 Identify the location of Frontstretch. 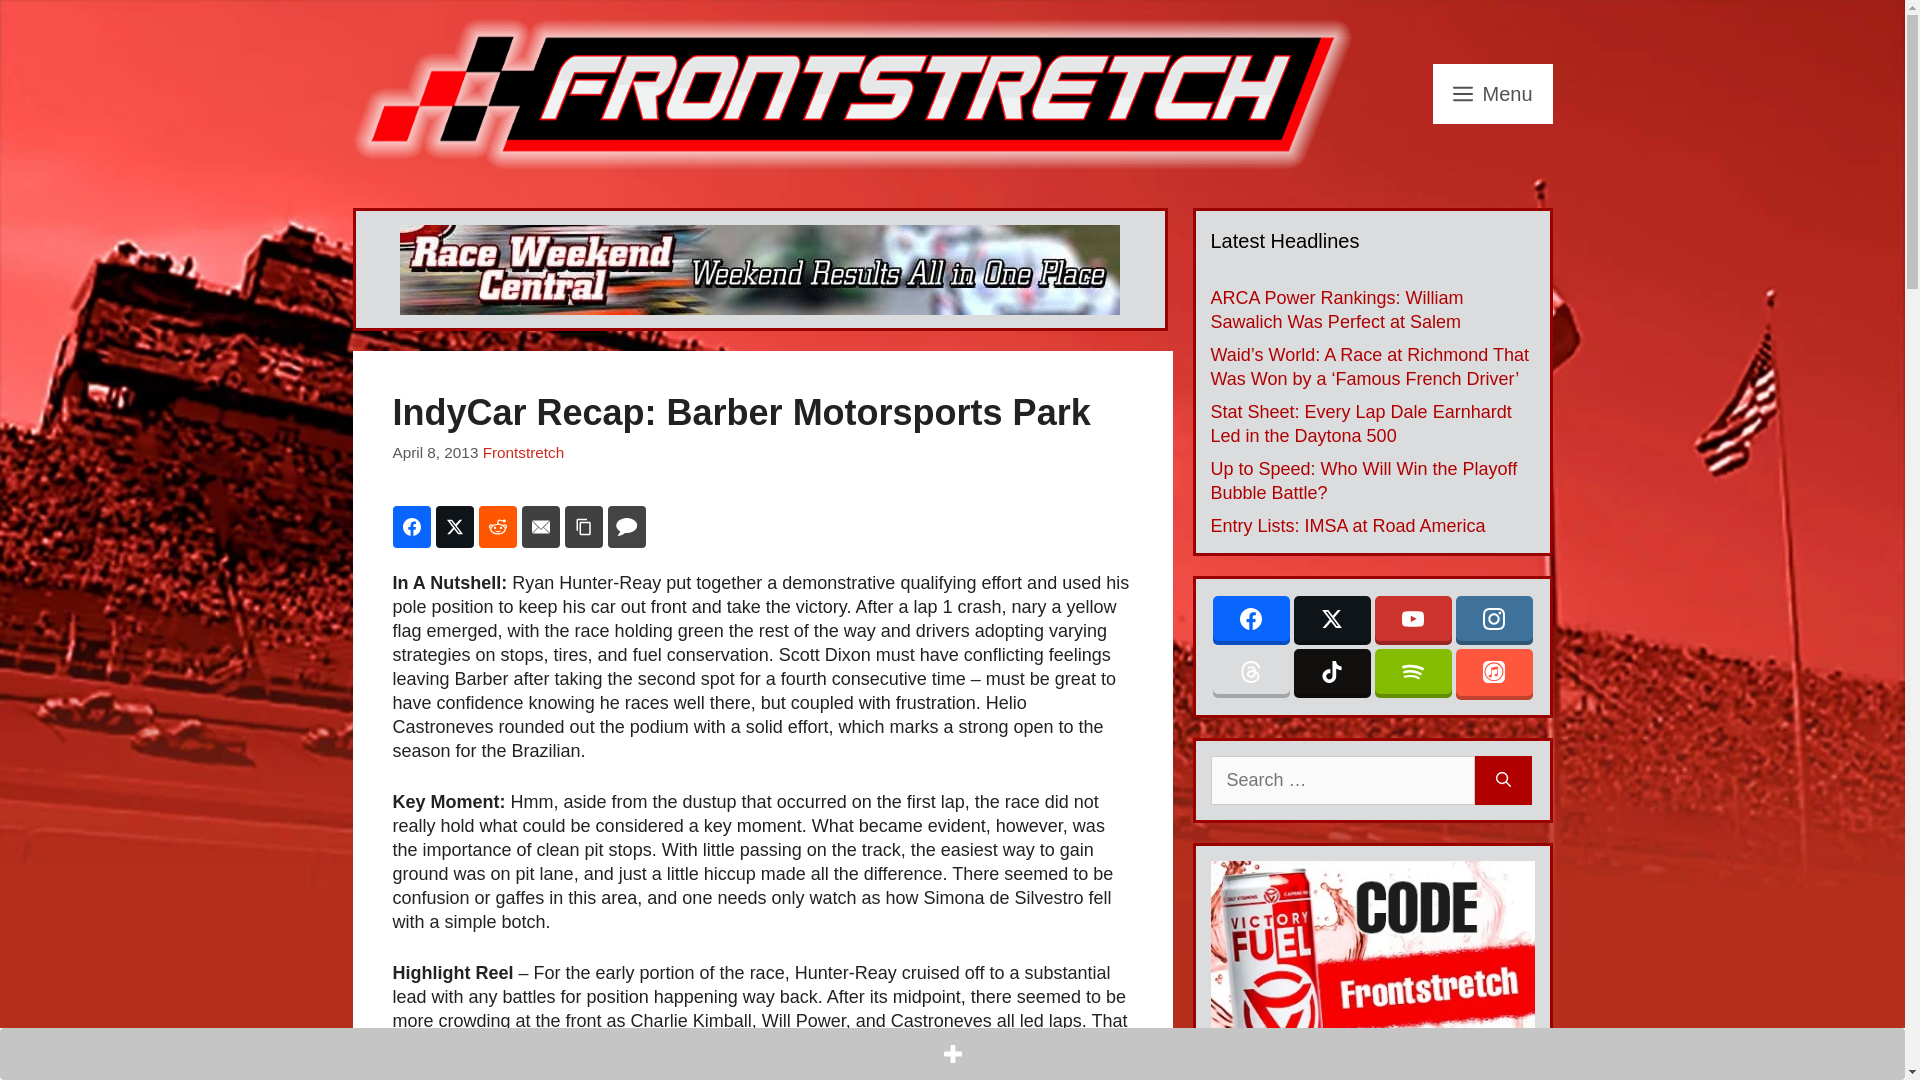
(524, 452).